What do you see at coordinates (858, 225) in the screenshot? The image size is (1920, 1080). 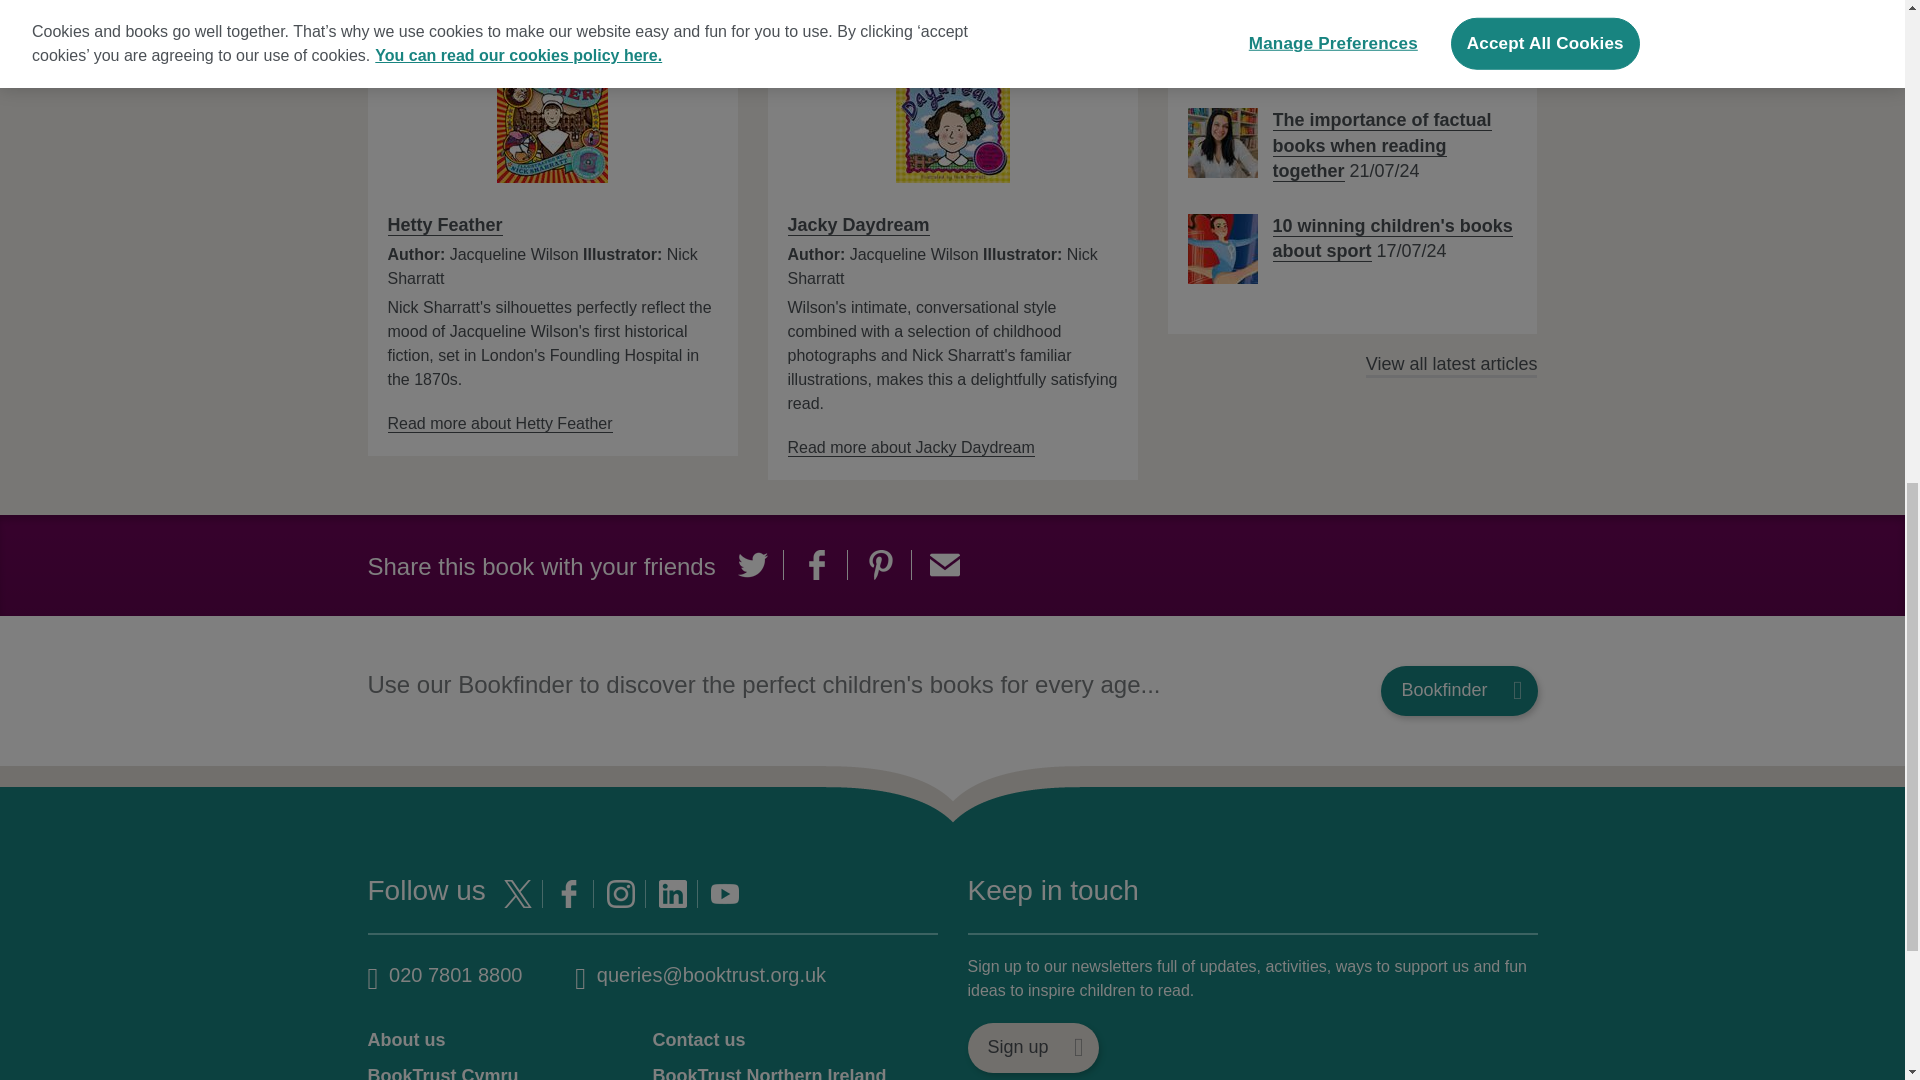 I see `Jacky Daydream` at bounding box center [858, 225].